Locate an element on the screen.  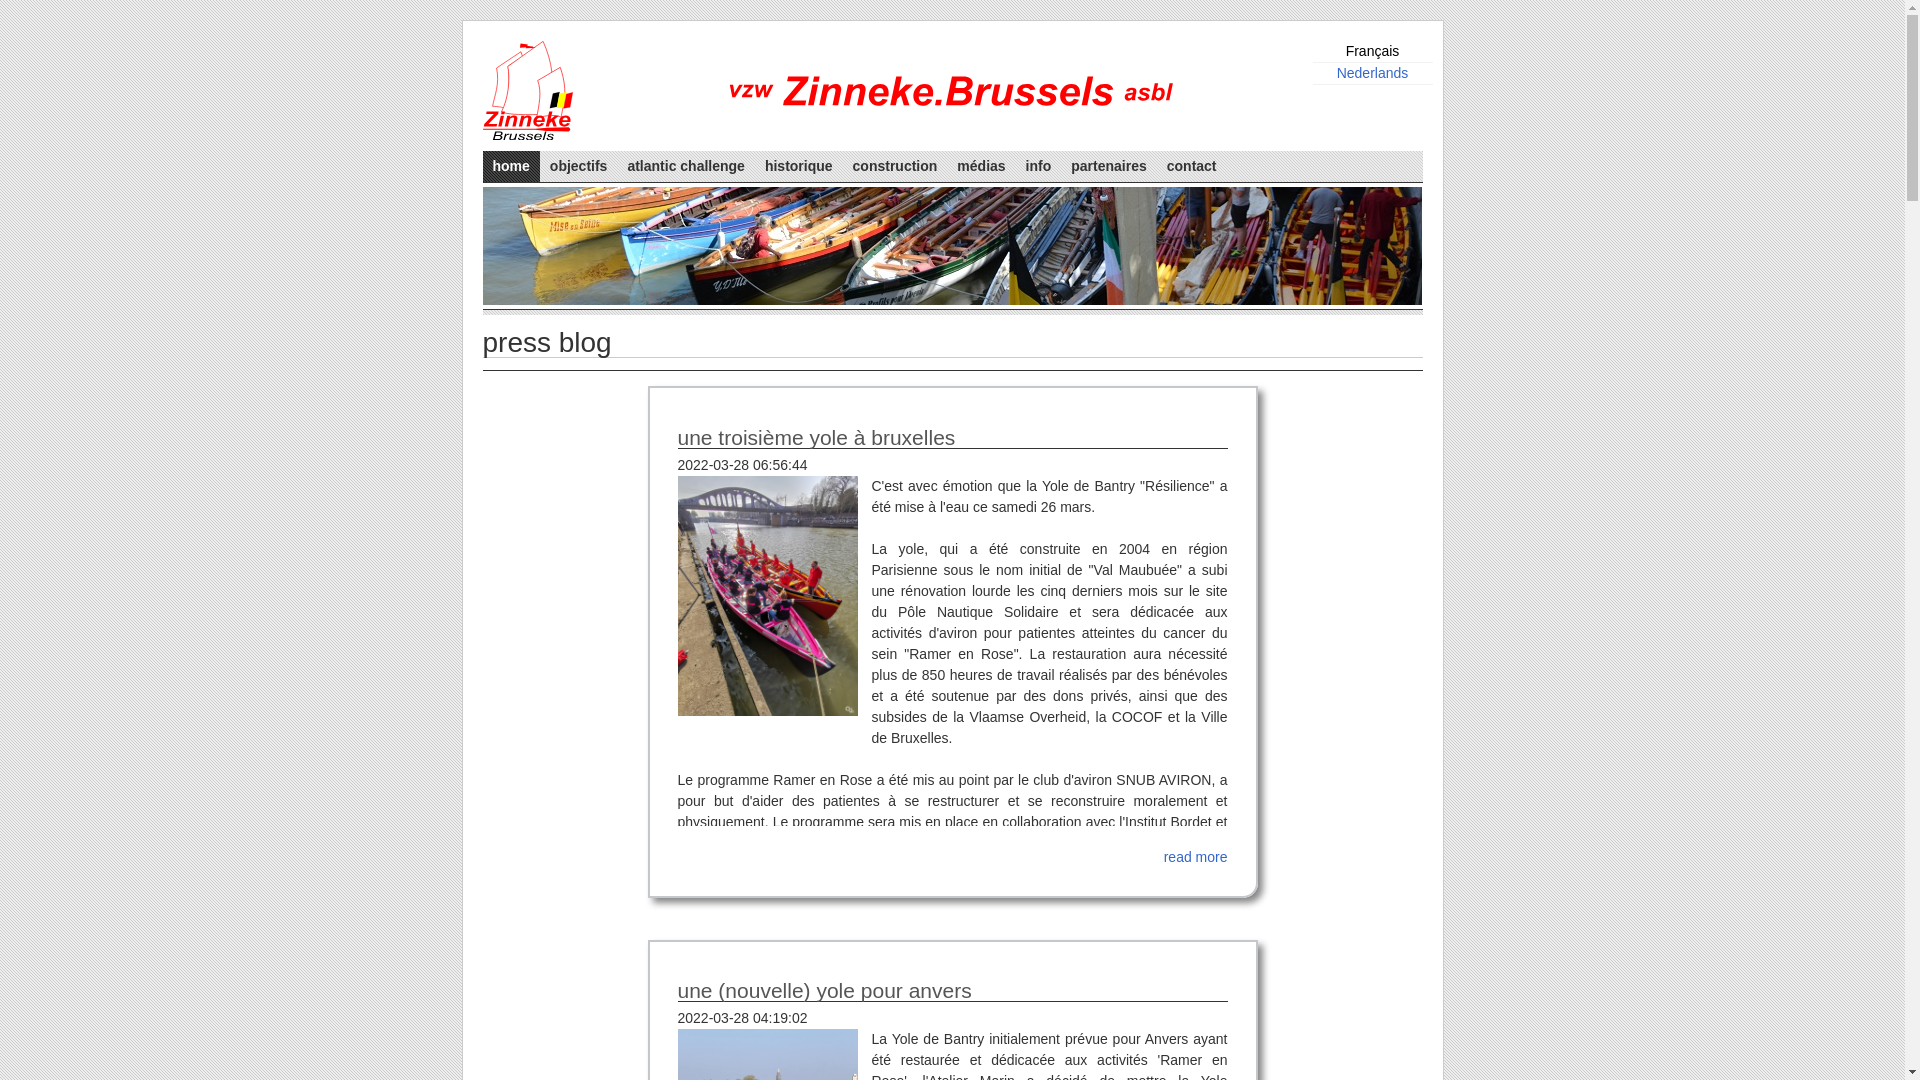
partenaires is located at coordinates (1108, 166).